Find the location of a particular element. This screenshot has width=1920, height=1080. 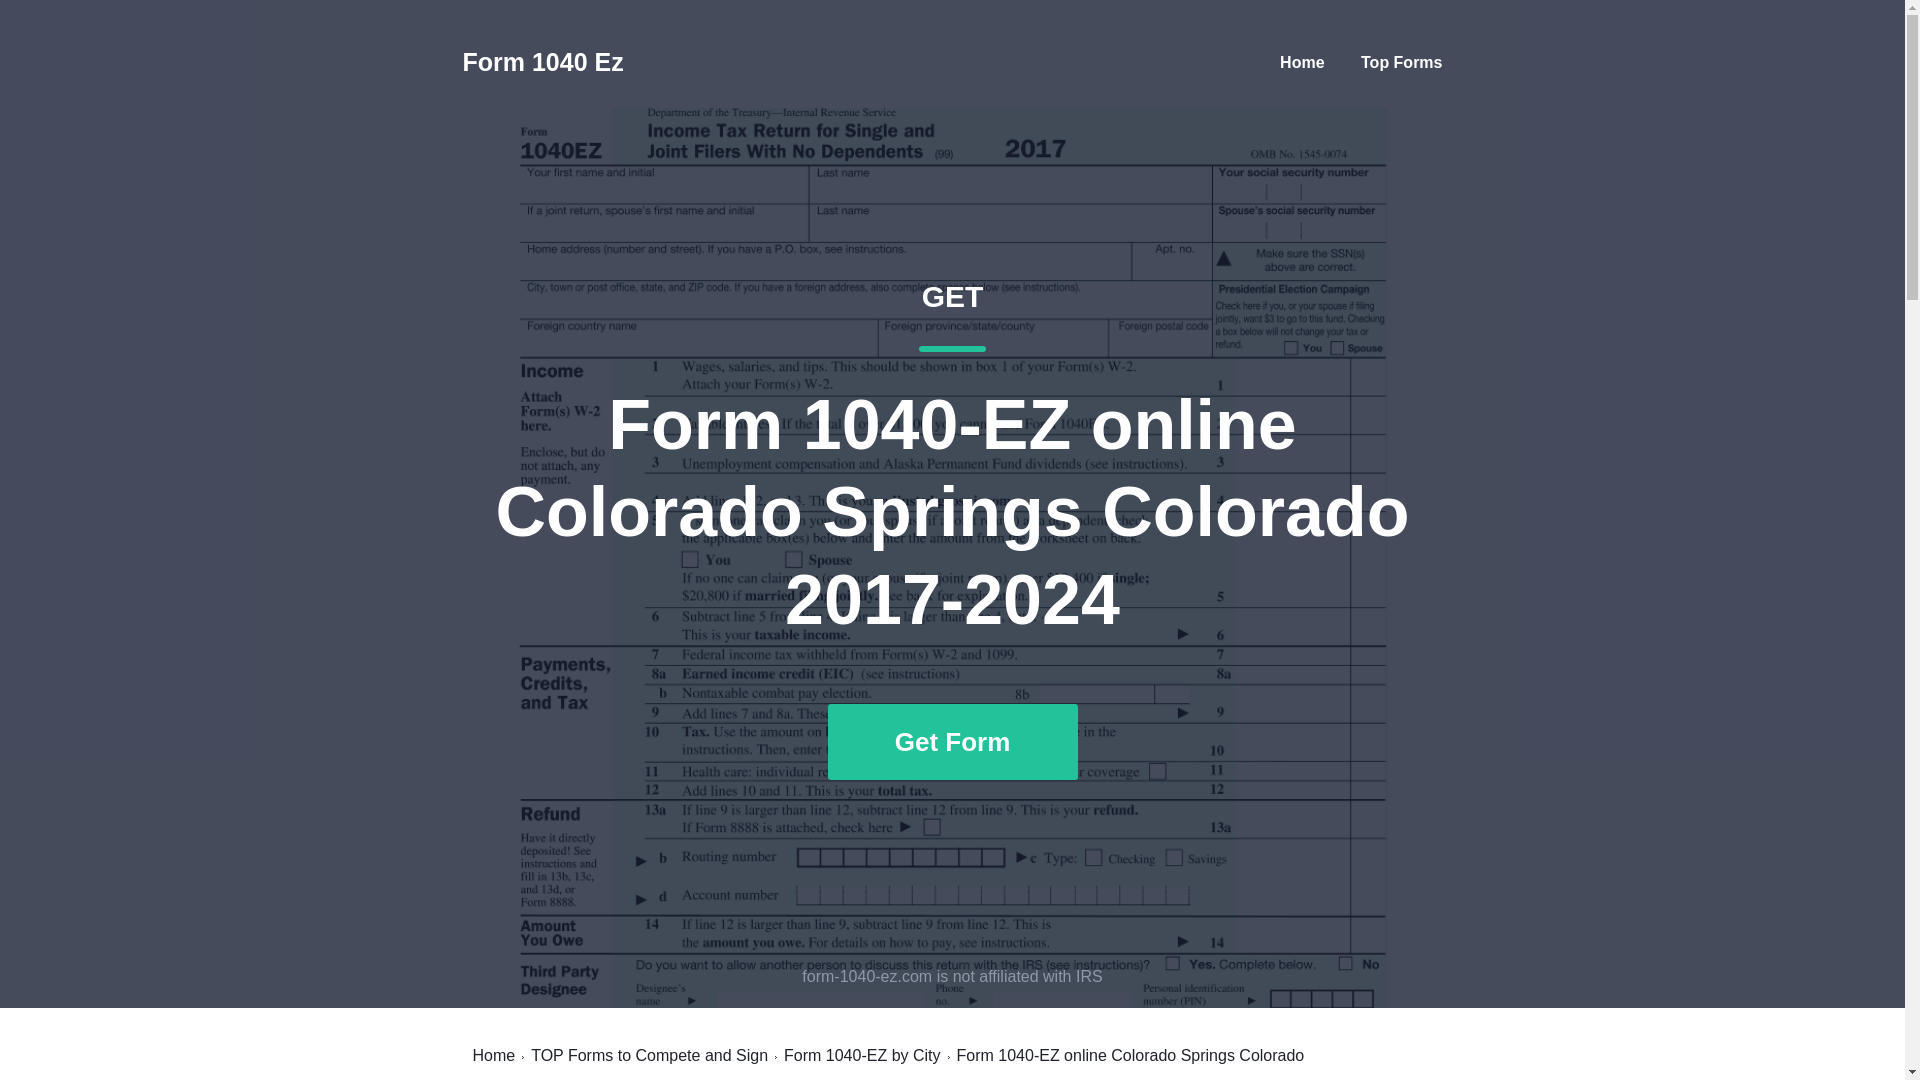

Home is located at coordinates (493, 1055).